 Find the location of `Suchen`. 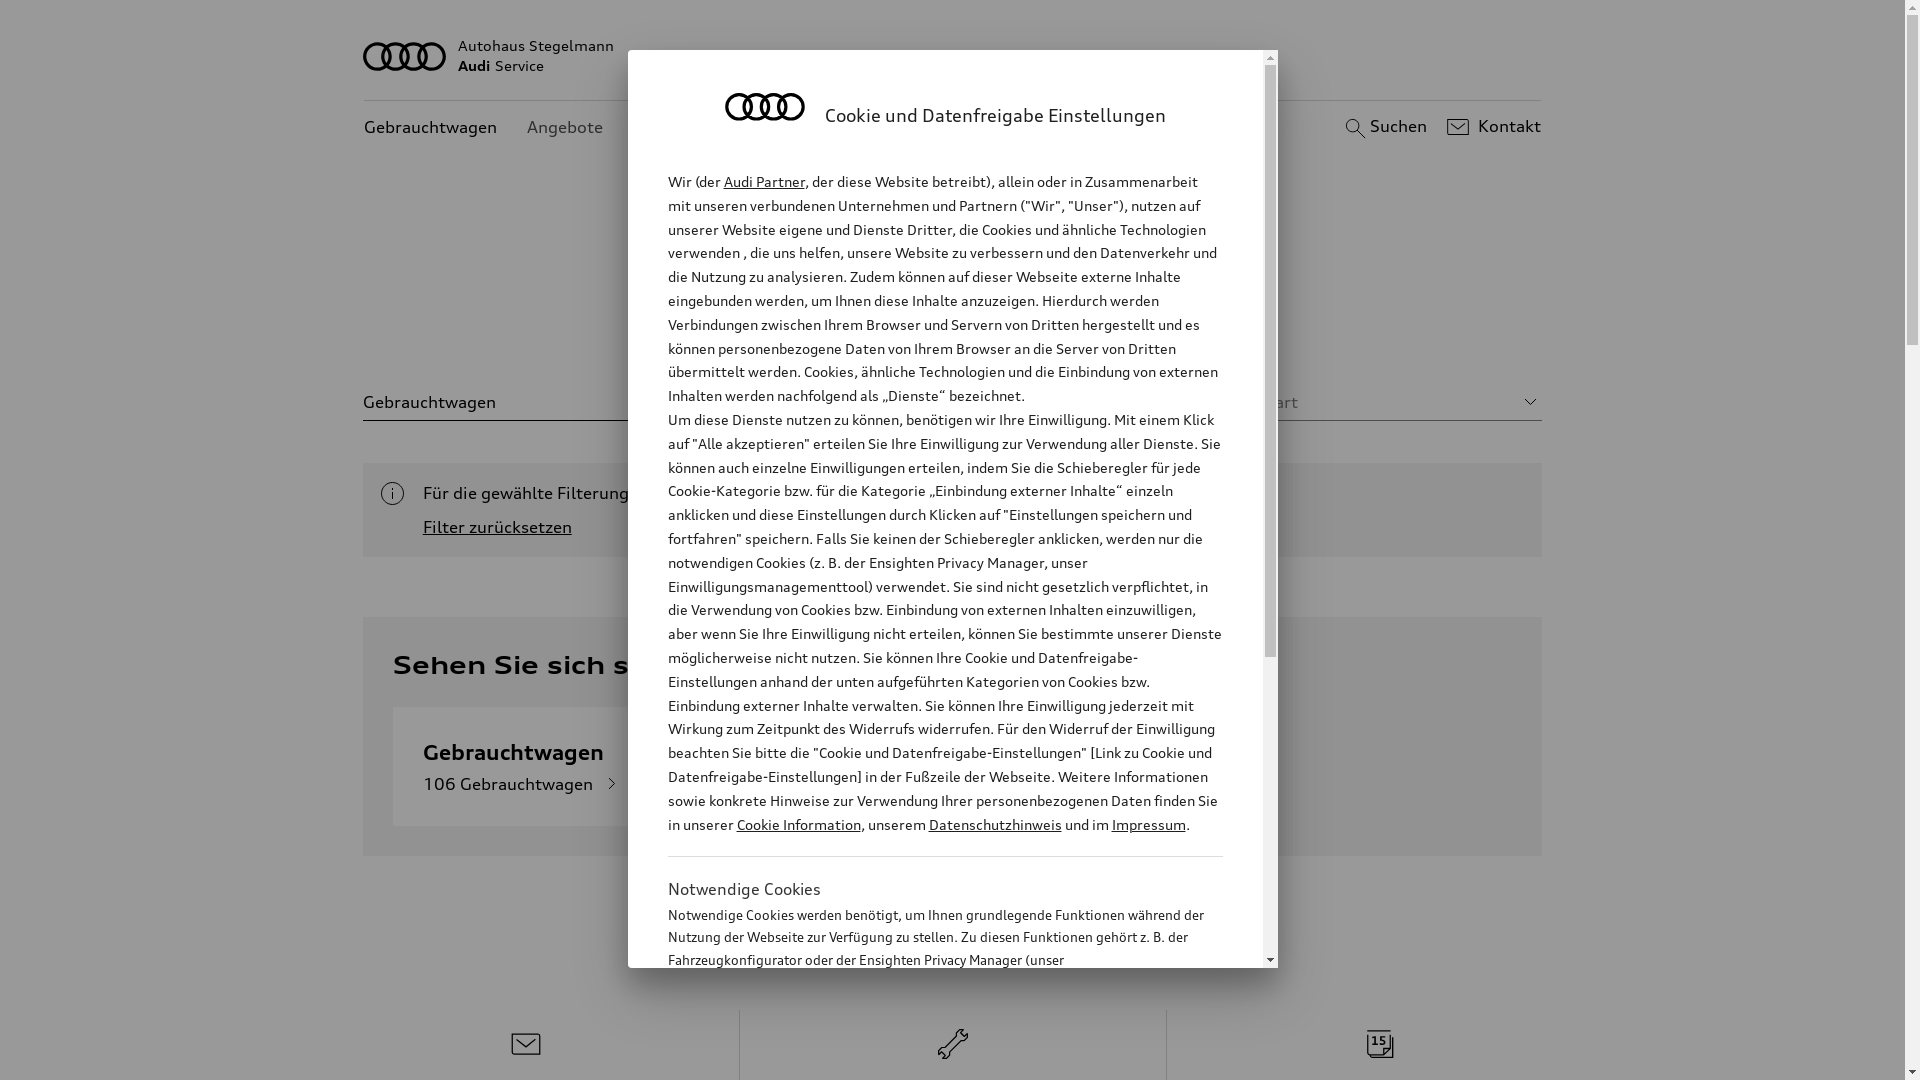

Suchen is located at coordinates (1384, 127).